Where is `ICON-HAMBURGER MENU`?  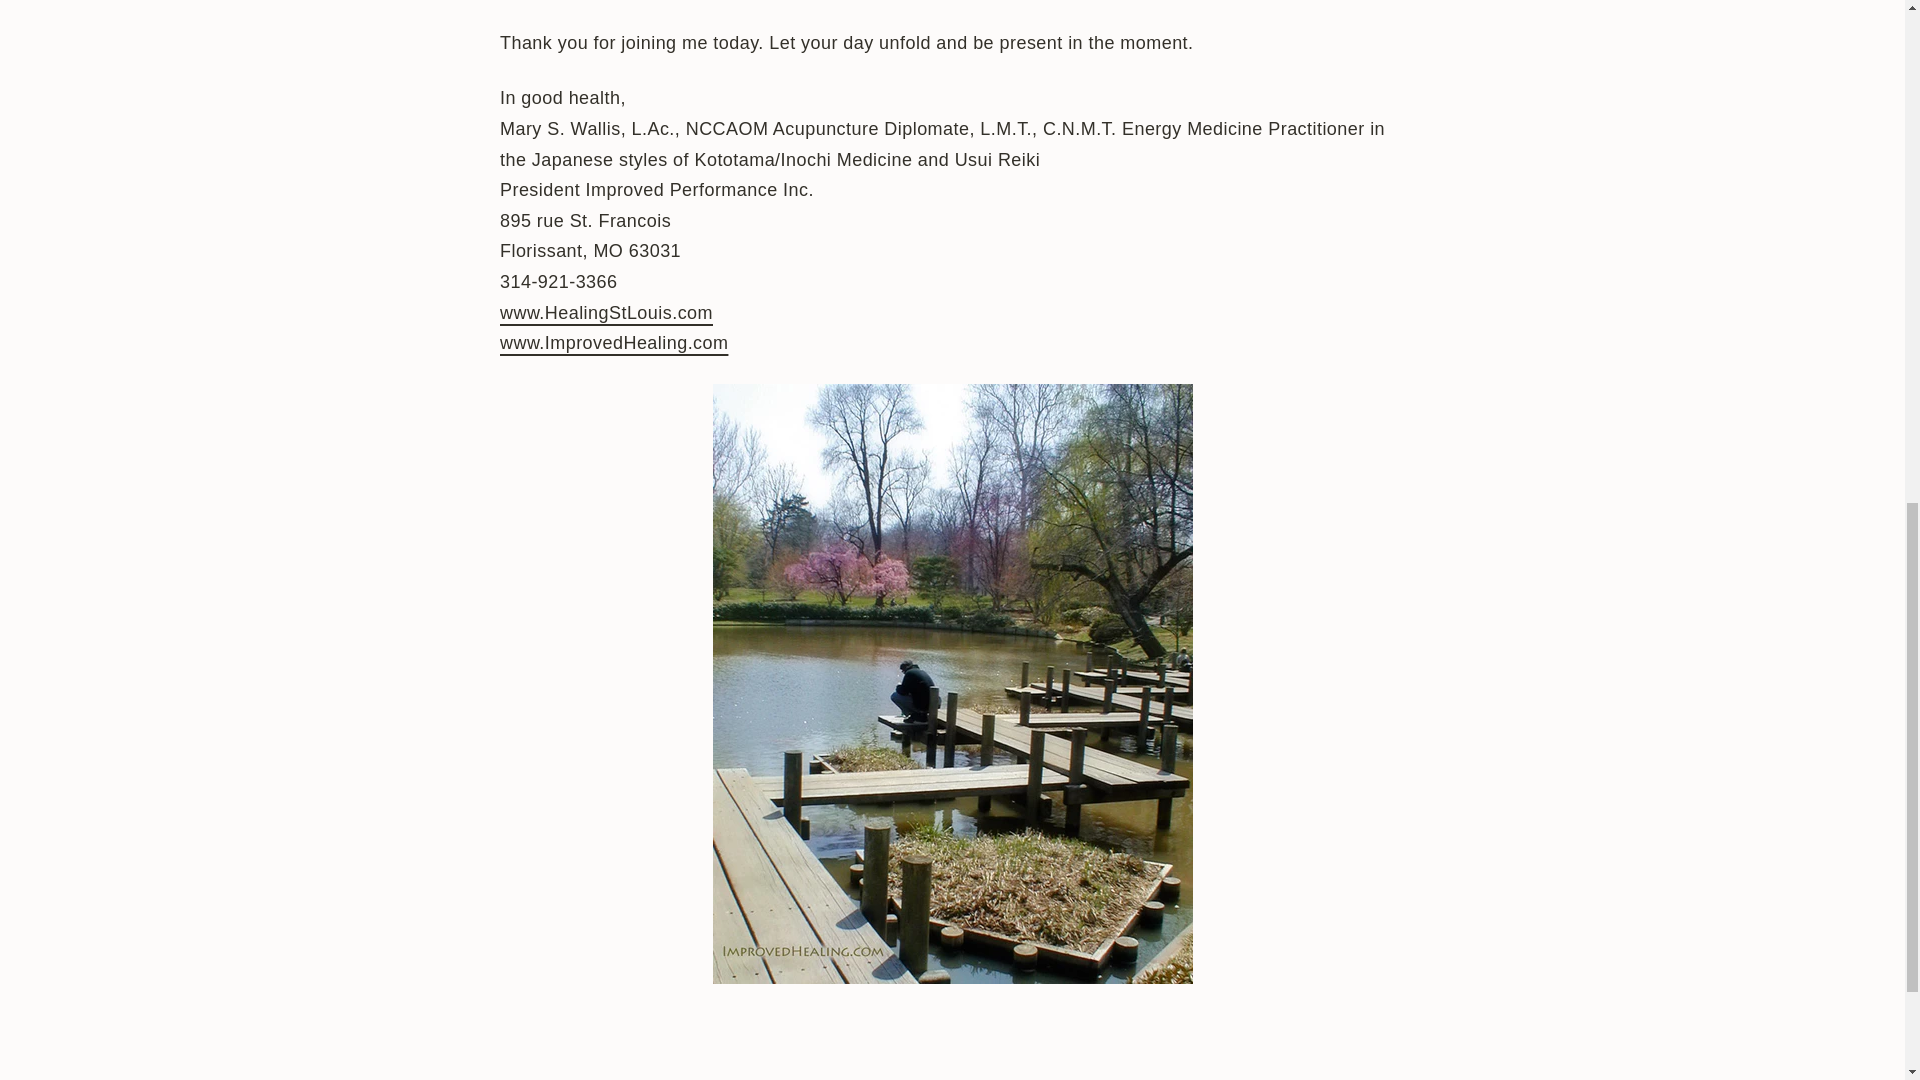
ICON-HAMBURGER MENU is located at coordinates (214, 62).